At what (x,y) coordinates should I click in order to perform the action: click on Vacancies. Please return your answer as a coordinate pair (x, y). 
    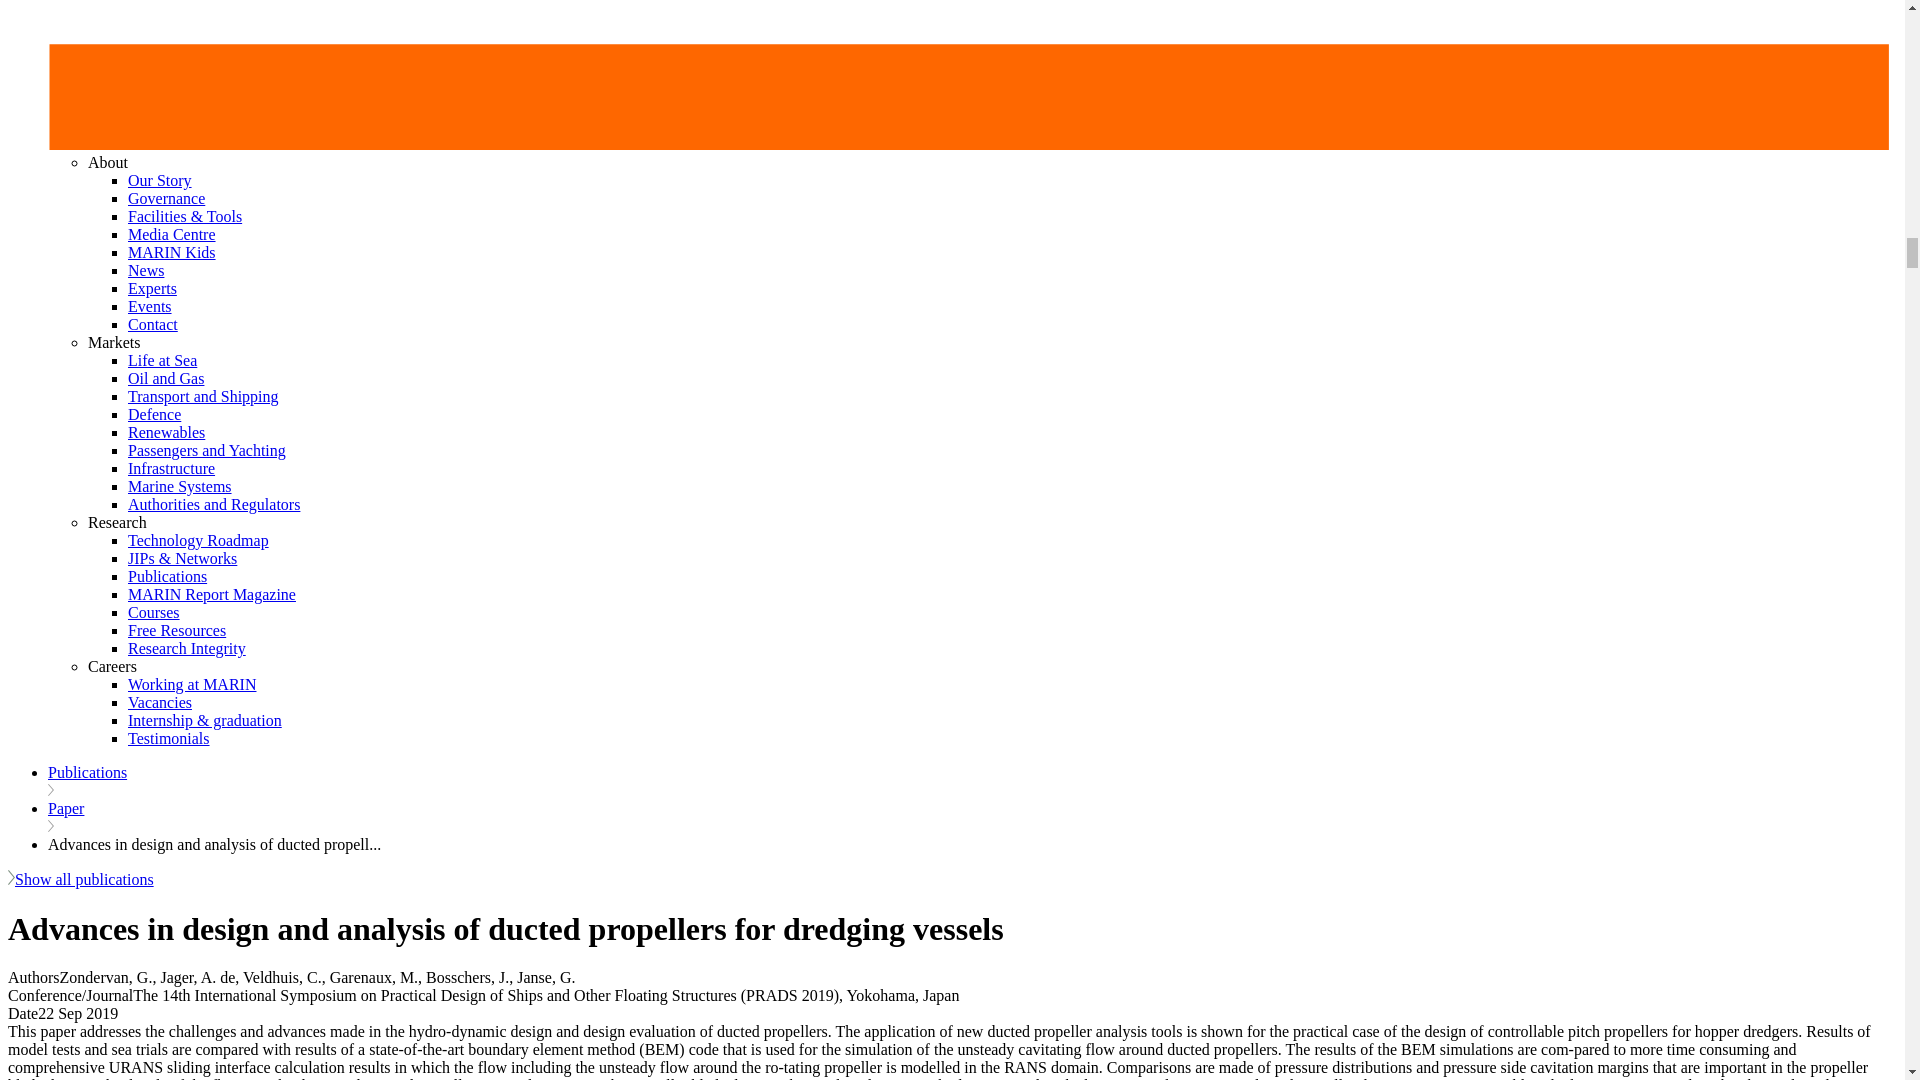
    Looking at the image, I should click on (160, 702).